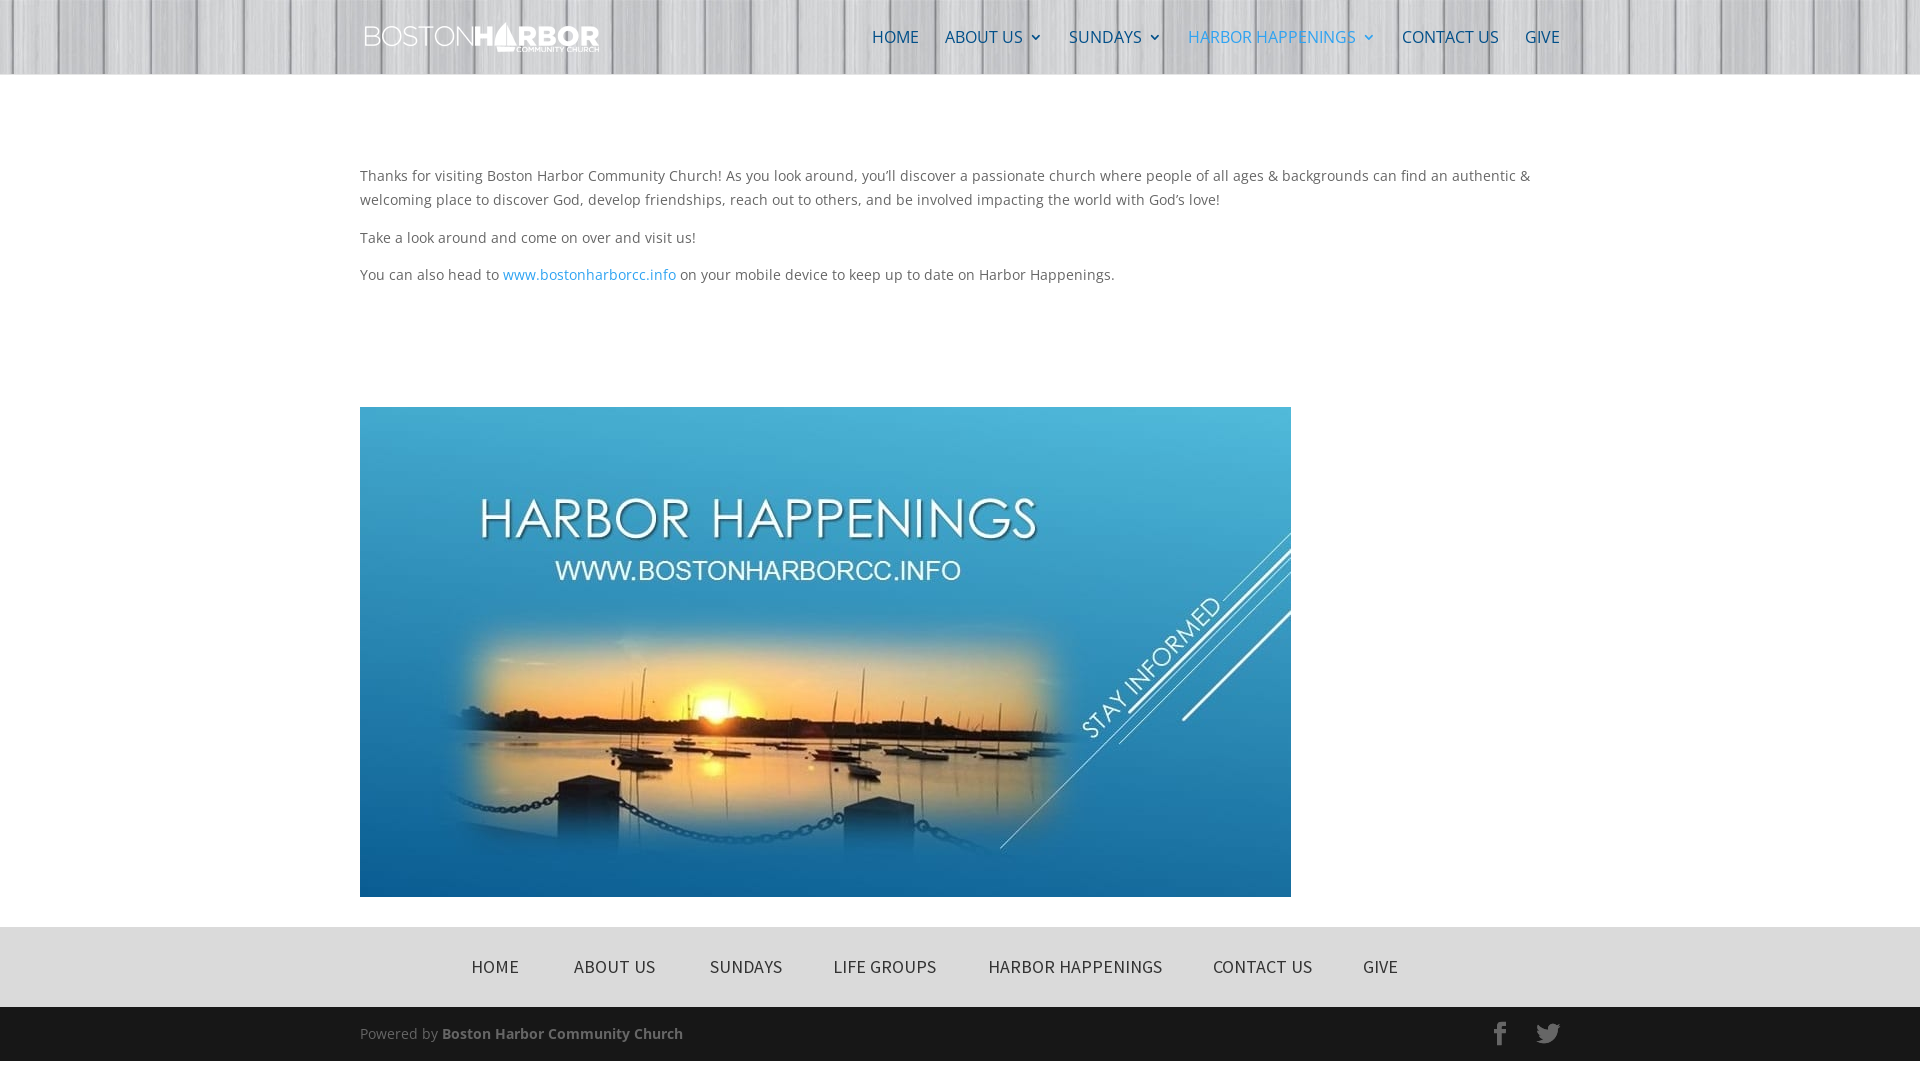 The height and width of the screenshot is (1080, 1920). What do you see at coordinates (1450, 52) in the screenshot?
I see `CONTACT US` at bounding box center [1450, 52].